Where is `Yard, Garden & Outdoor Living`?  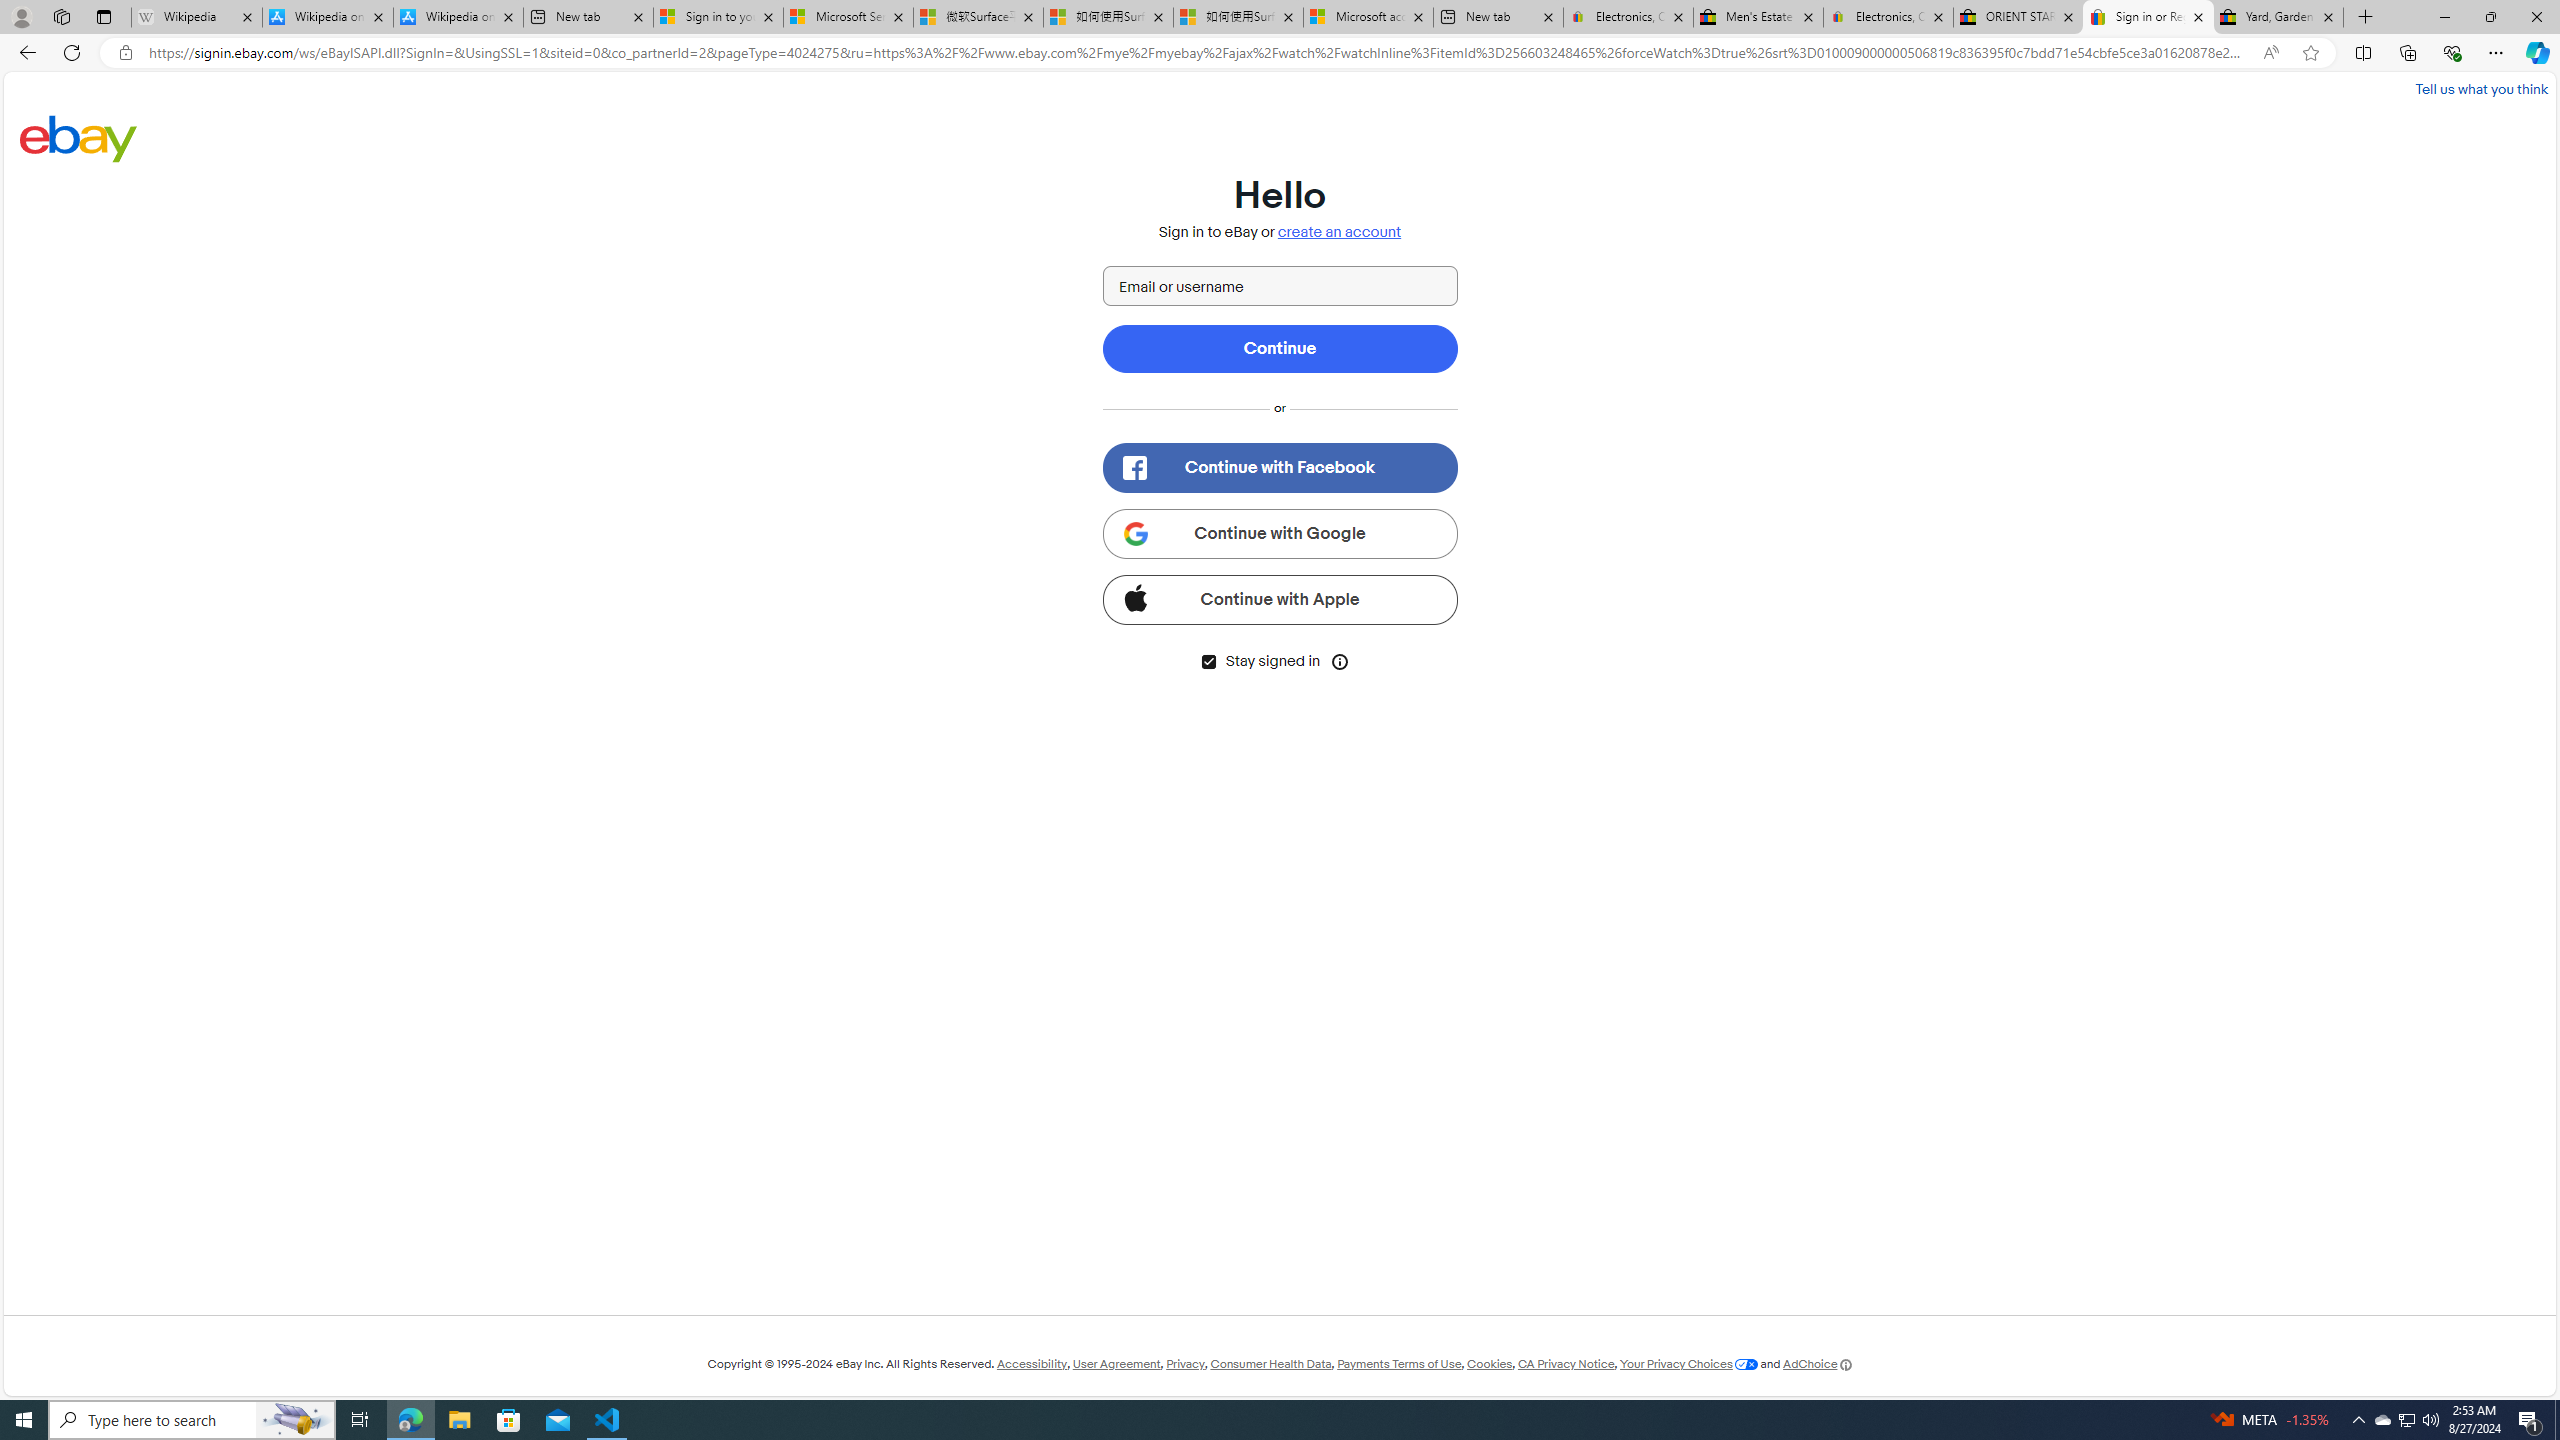
Yard, Garden & Outdoor Living is located at coordinates (2278, 17).